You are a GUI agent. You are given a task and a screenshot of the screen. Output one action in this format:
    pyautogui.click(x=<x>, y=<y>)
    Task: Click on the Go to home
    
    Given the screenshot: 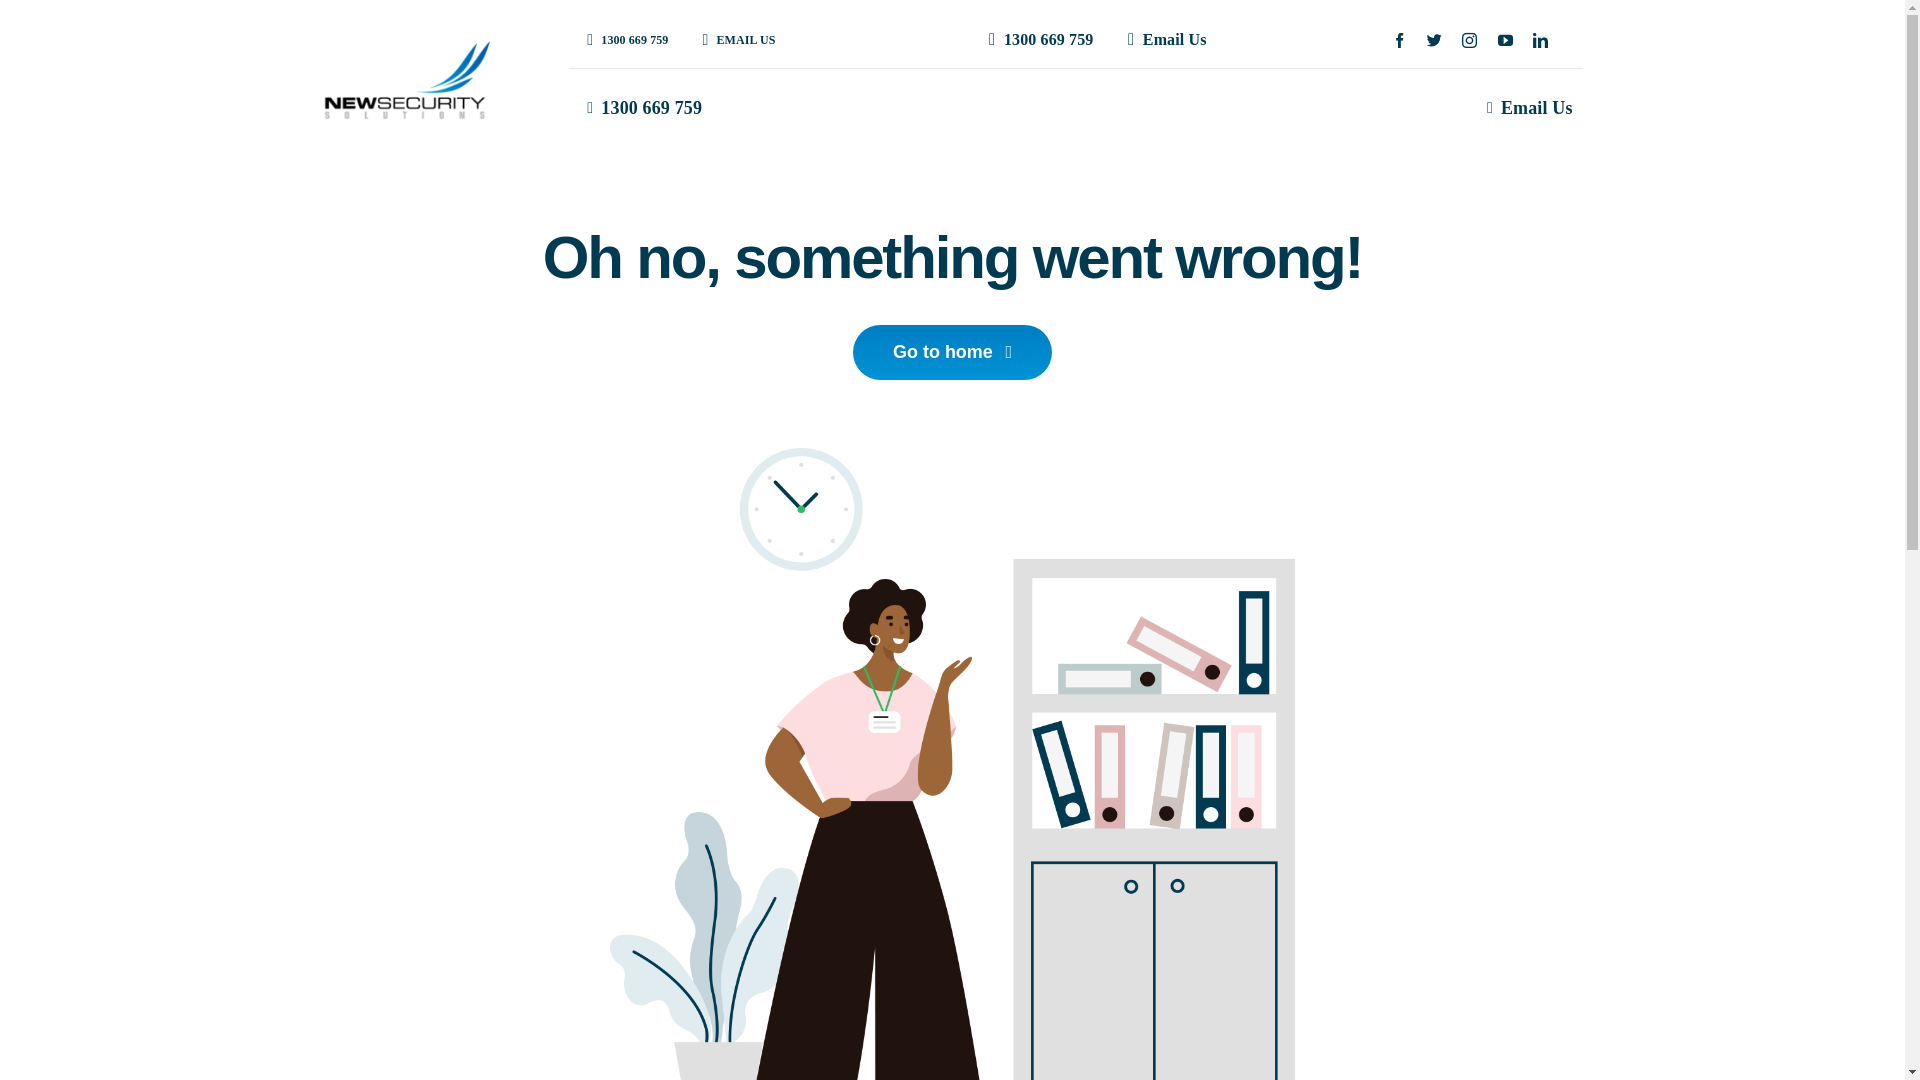 What is the action you would take?
    pyautogui.click(x=952, y=352)
    